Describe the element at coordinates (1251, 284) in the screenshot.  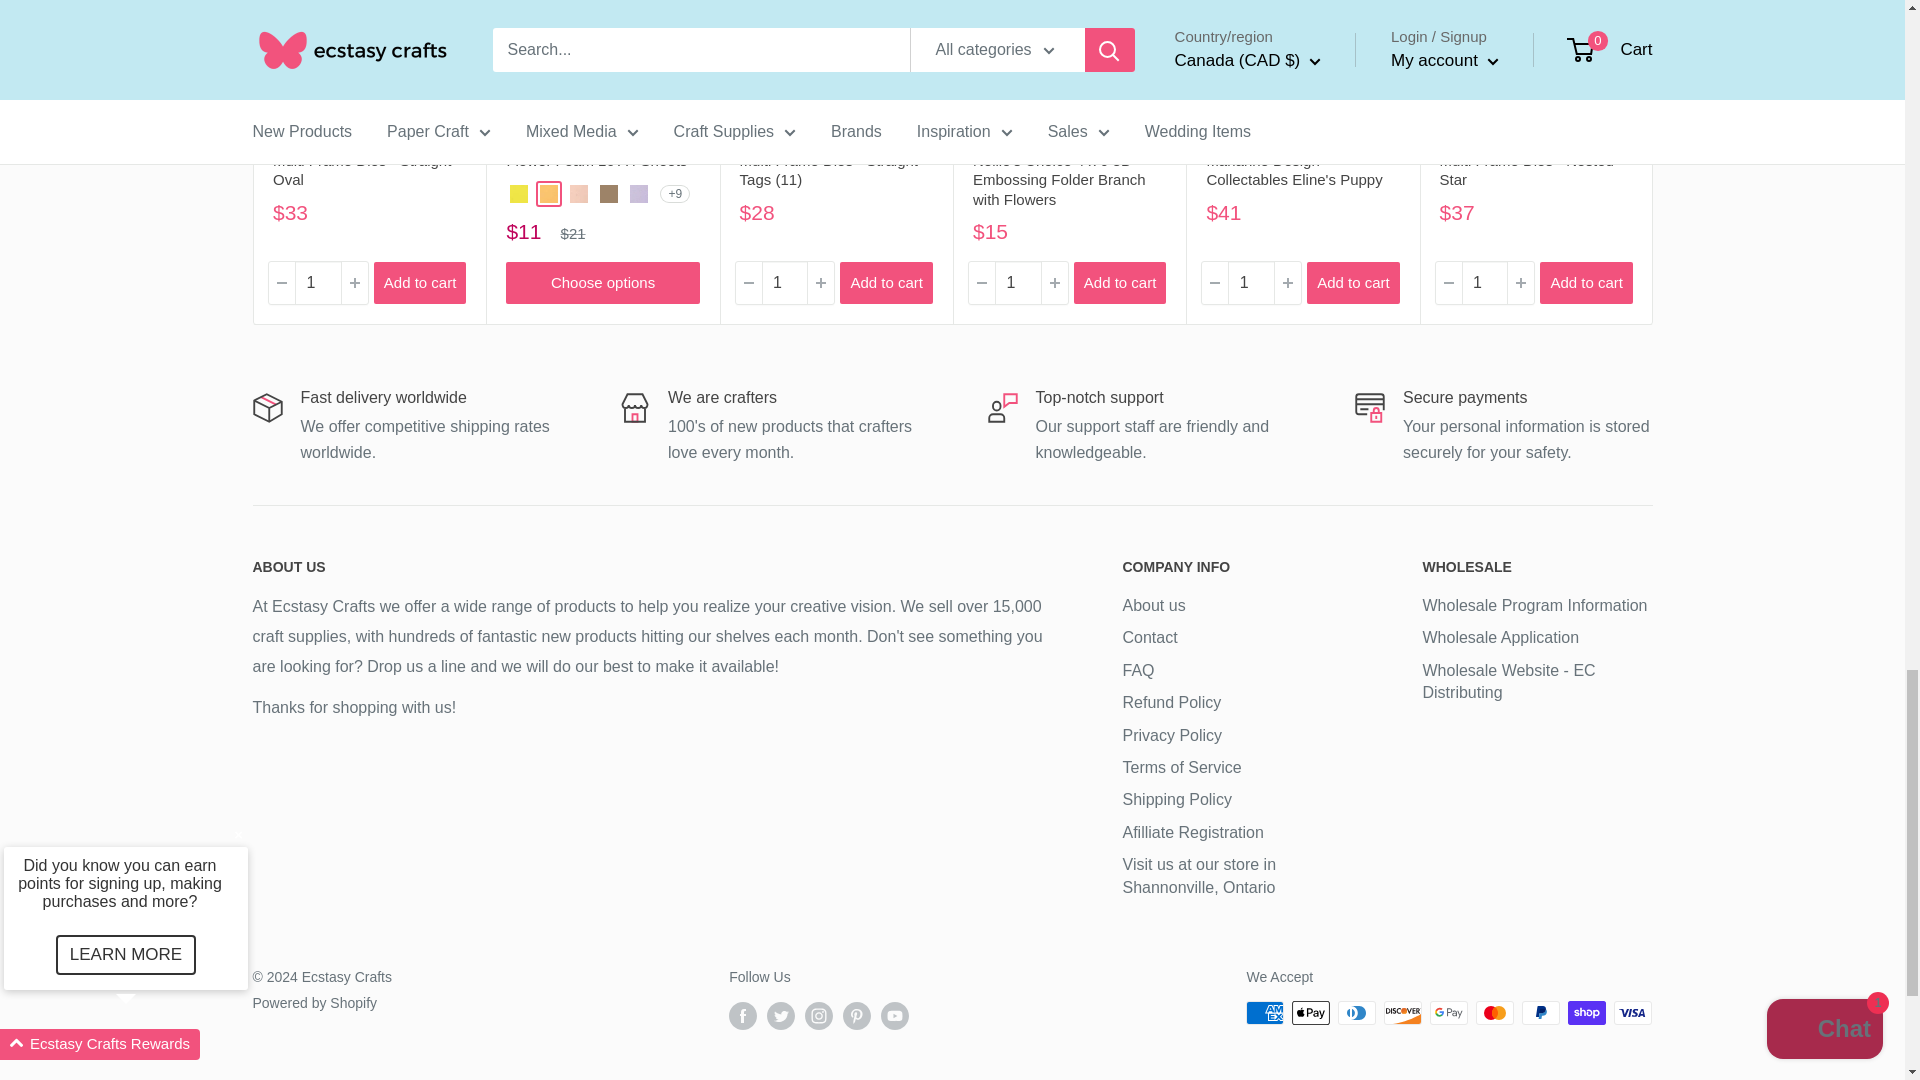
I see `1` at that location.